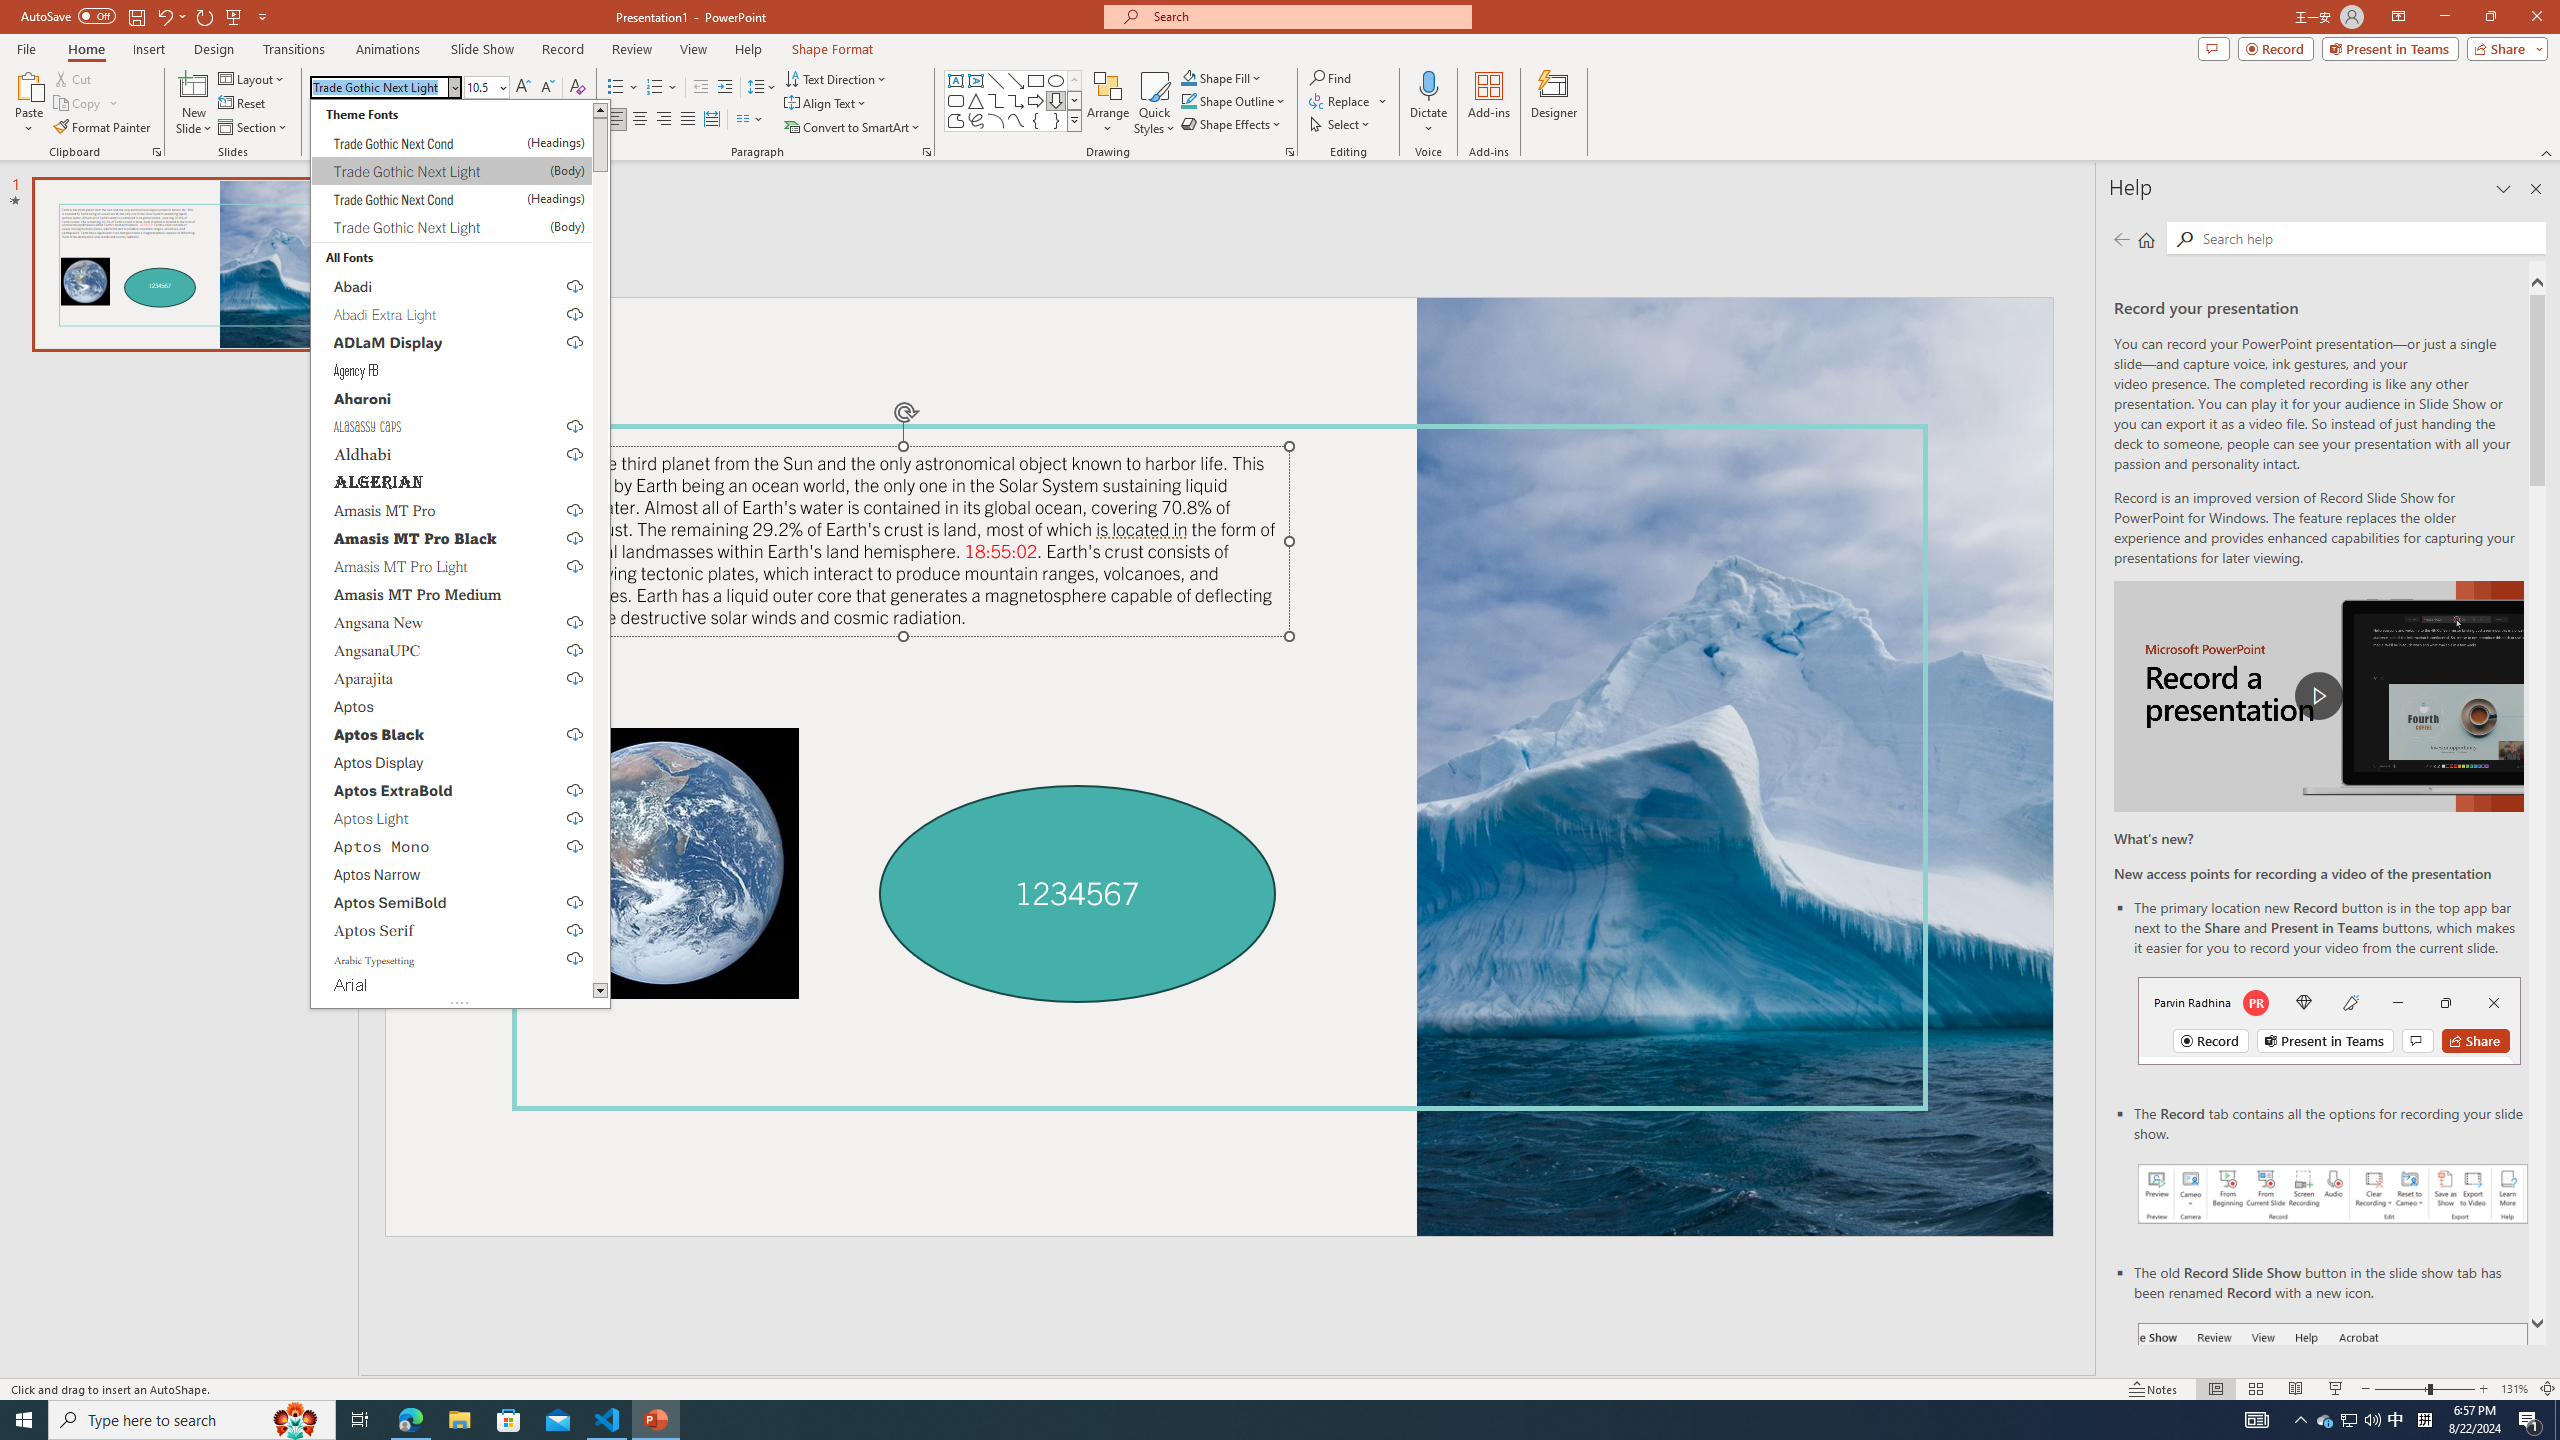  What do you see at coordinates (452, 538) in the screenshot?
I see `Amasis MT Pro Black, select to download` at bounding box center [452, 538].